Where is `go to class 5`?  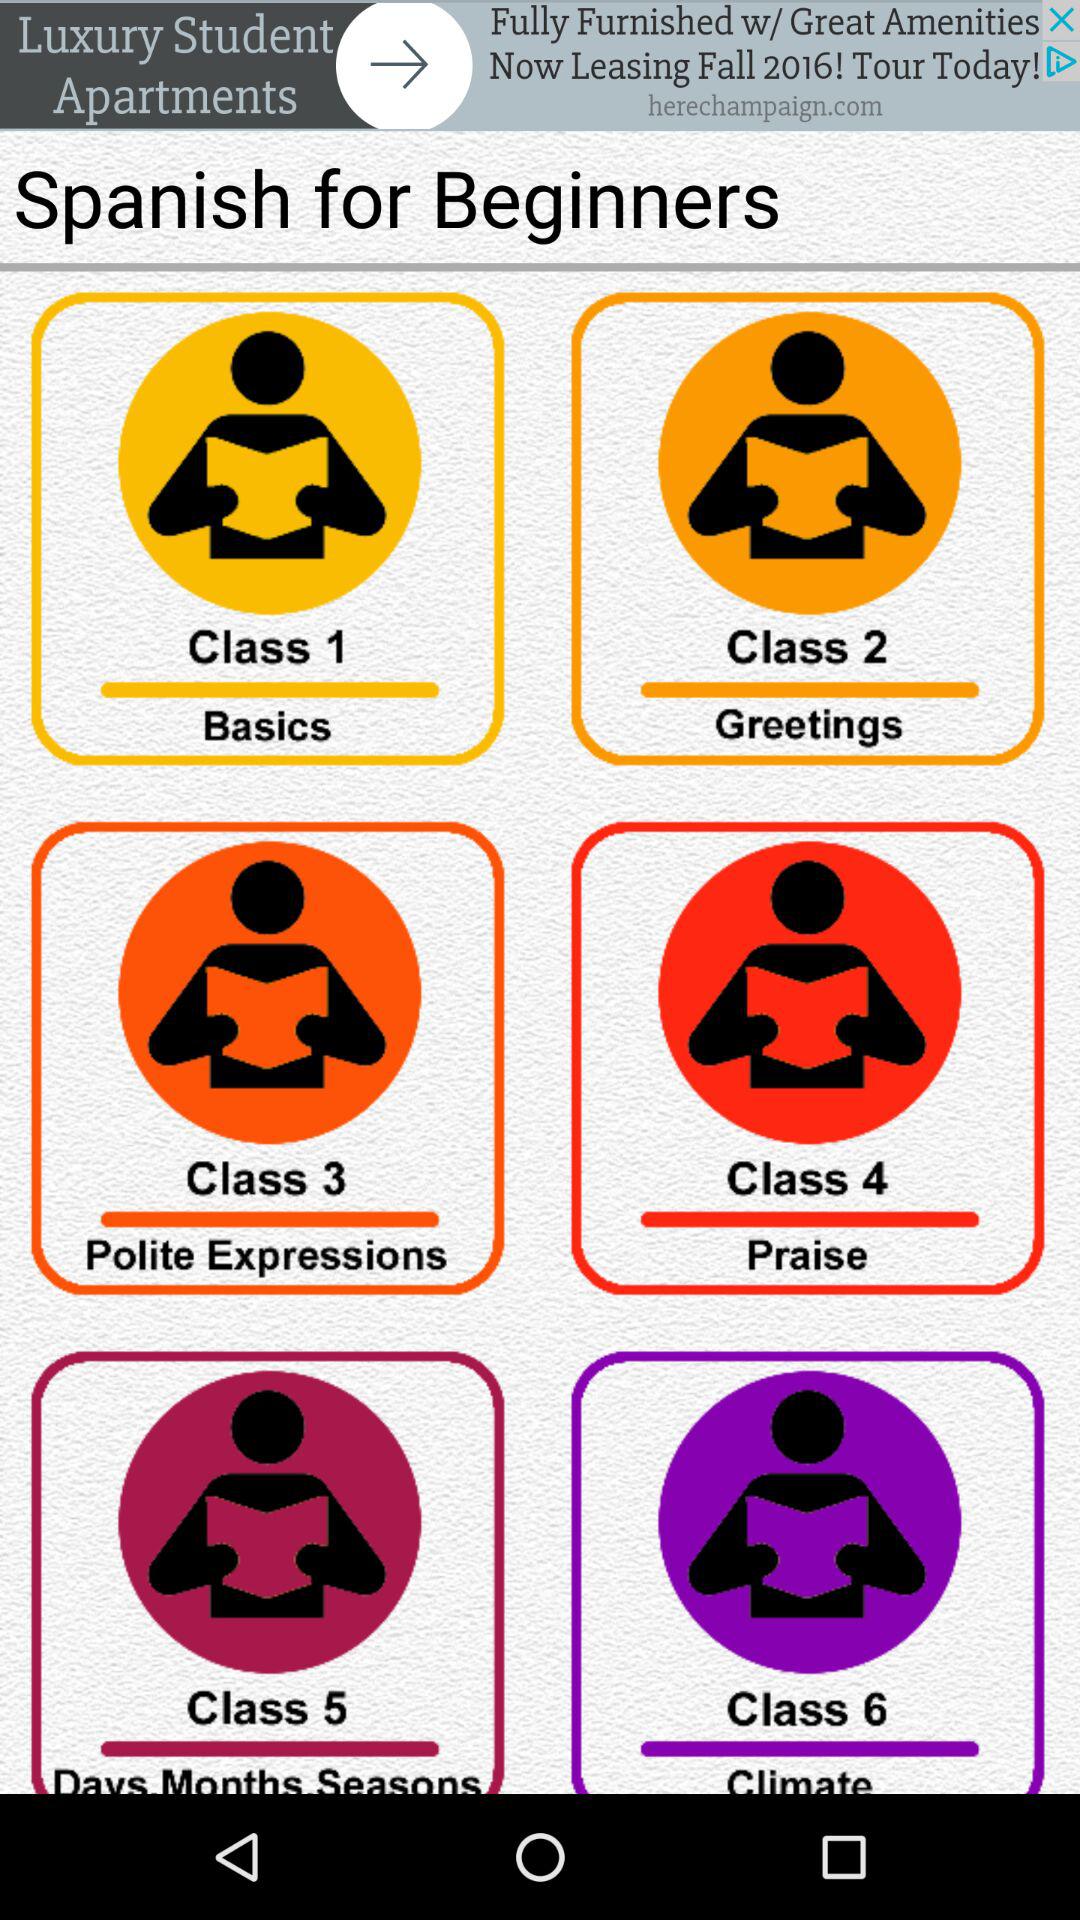
go to class 5 is located at coordinates (270, 1562).